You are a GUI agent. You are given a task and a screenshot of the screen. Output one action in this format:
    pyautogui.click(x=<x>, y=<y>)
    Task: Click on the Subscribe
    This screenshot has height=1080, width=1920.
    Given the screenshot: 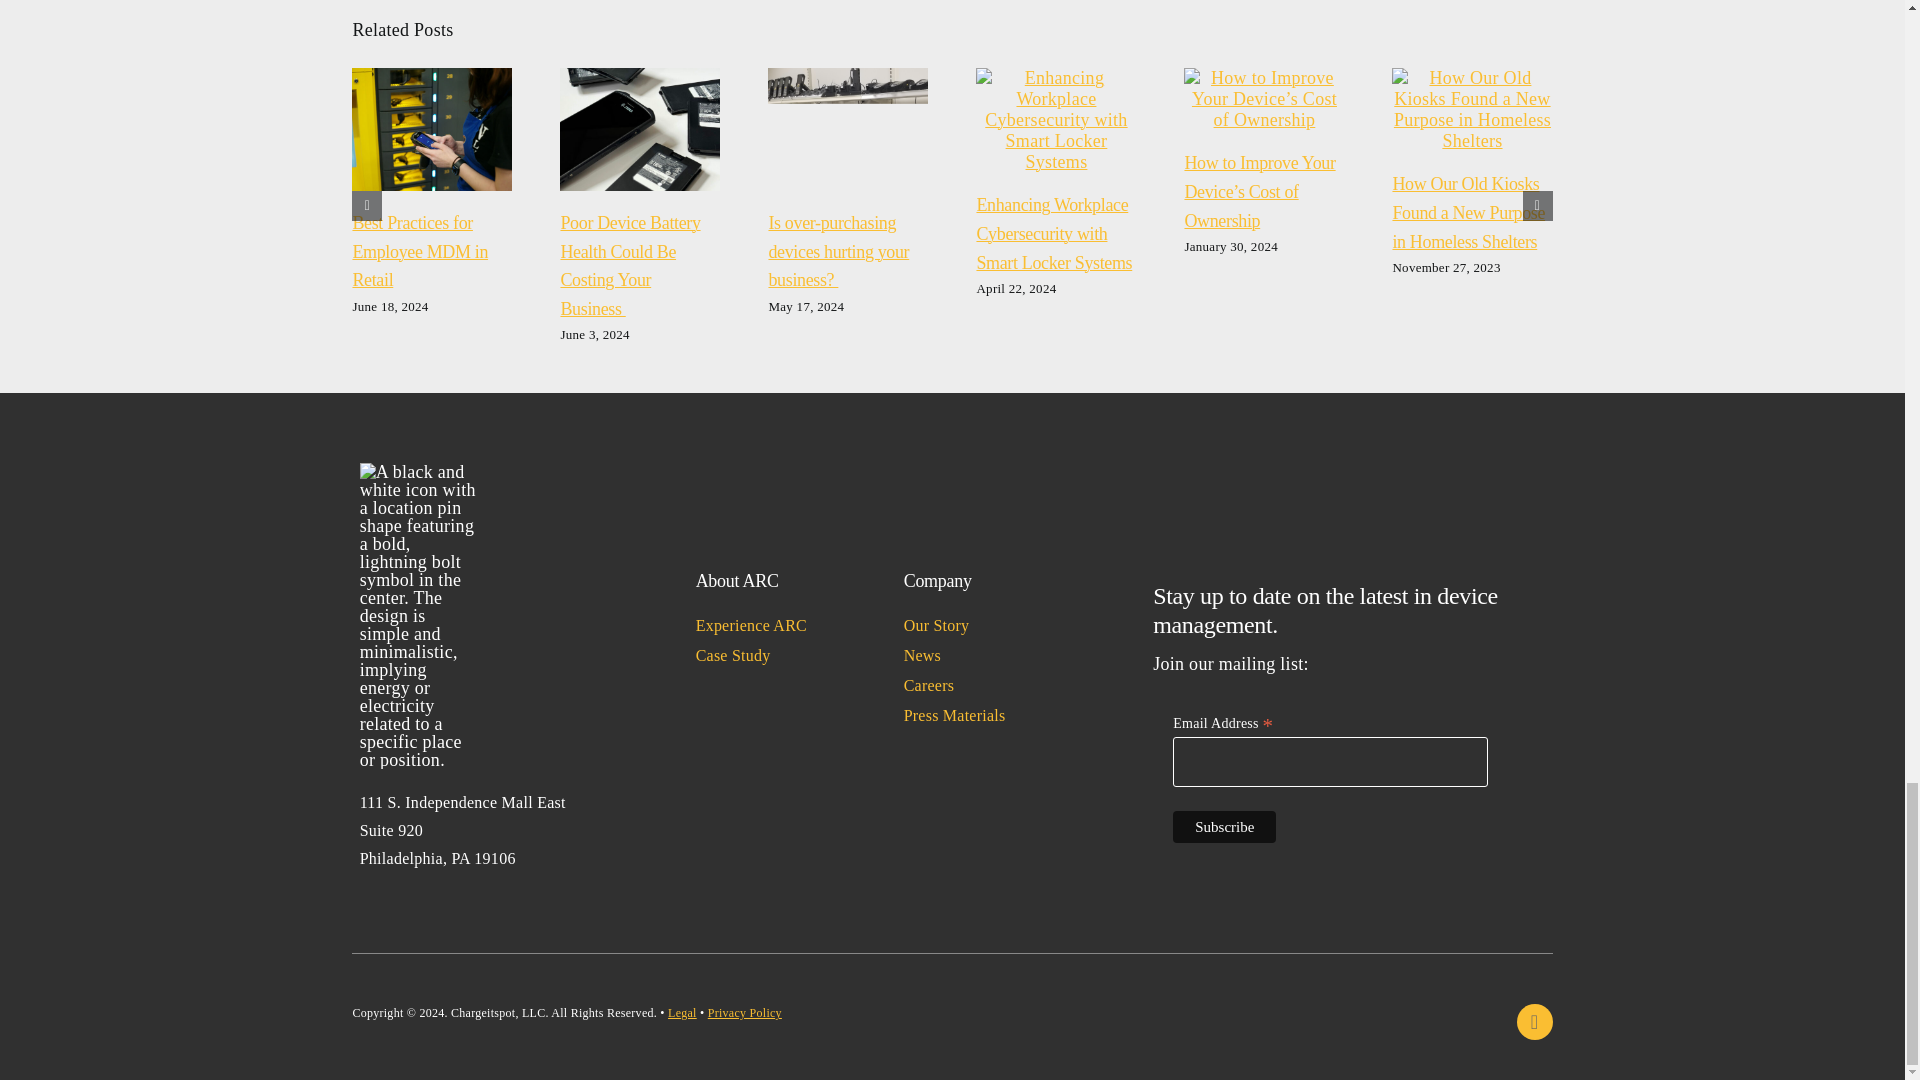 What is the action you would take?
    pyautogui.click(x=1224, y=827)
    